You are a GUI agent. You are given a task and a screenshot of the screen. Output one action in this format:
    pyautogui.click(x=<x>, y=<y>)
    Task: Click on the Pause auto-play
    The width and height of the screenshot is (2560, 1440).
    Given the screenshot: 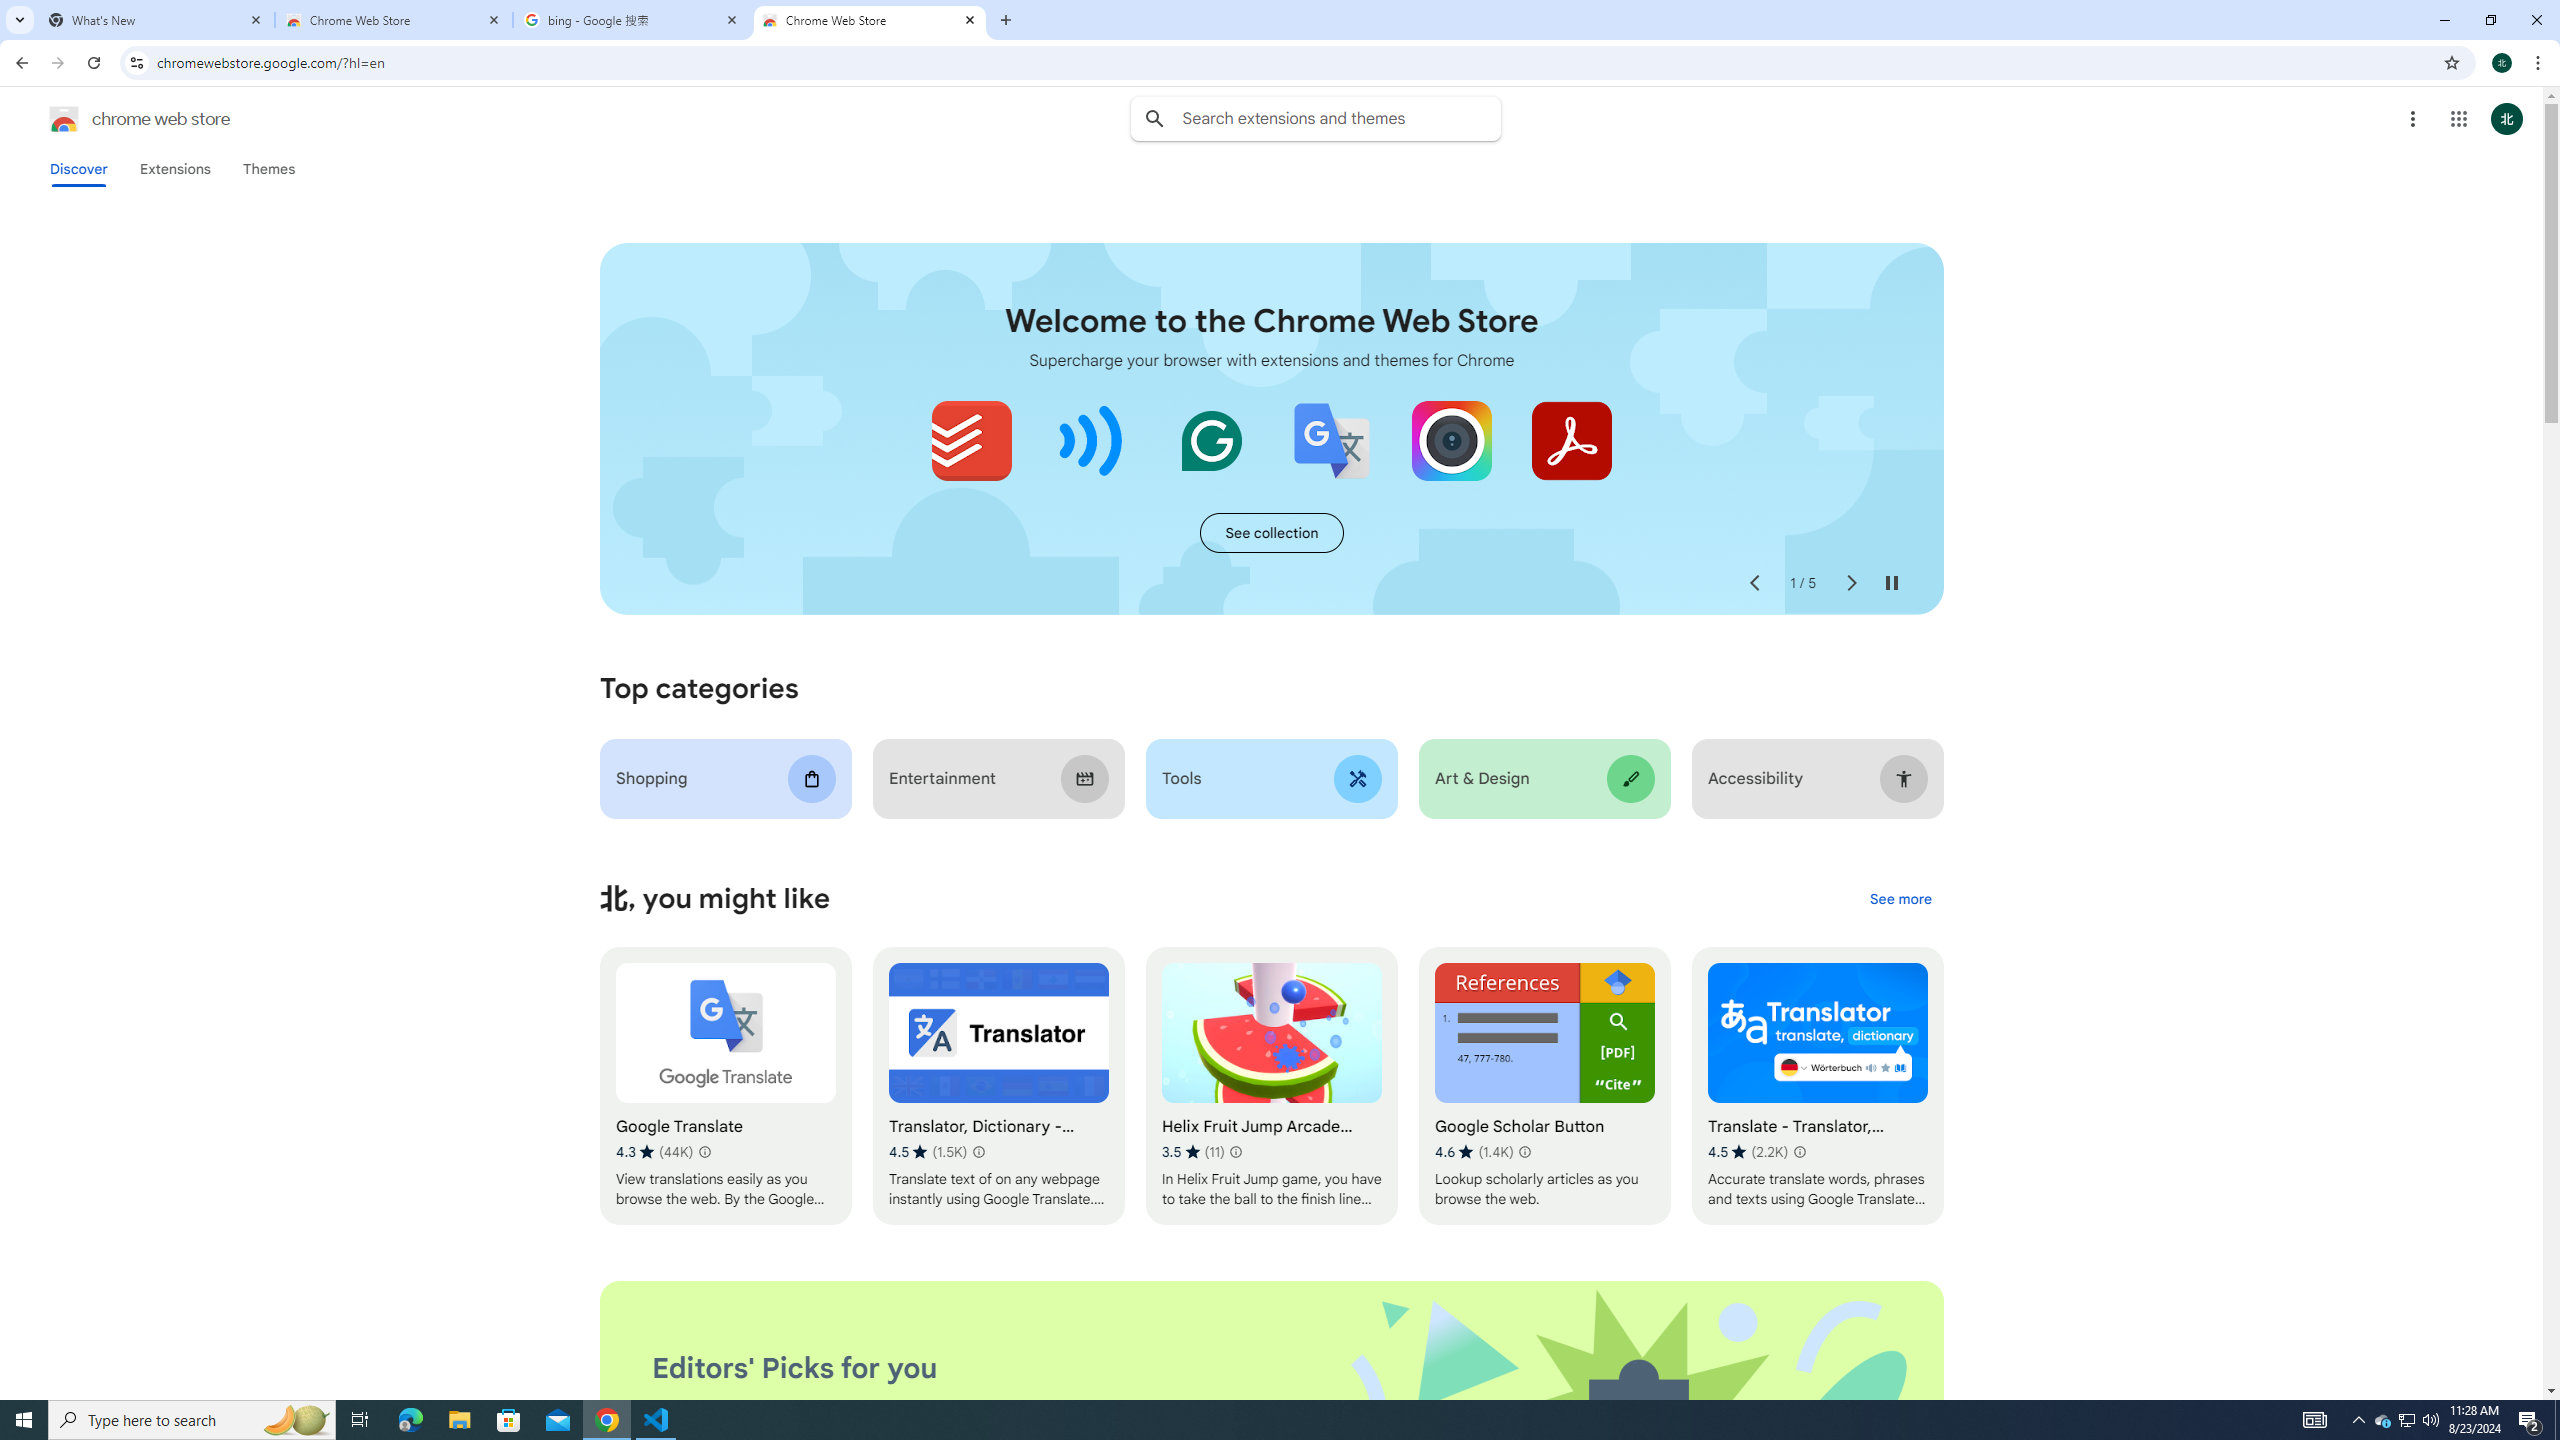 What is the action you would take?
    pyautogui.click(x=1892, y=583)
    